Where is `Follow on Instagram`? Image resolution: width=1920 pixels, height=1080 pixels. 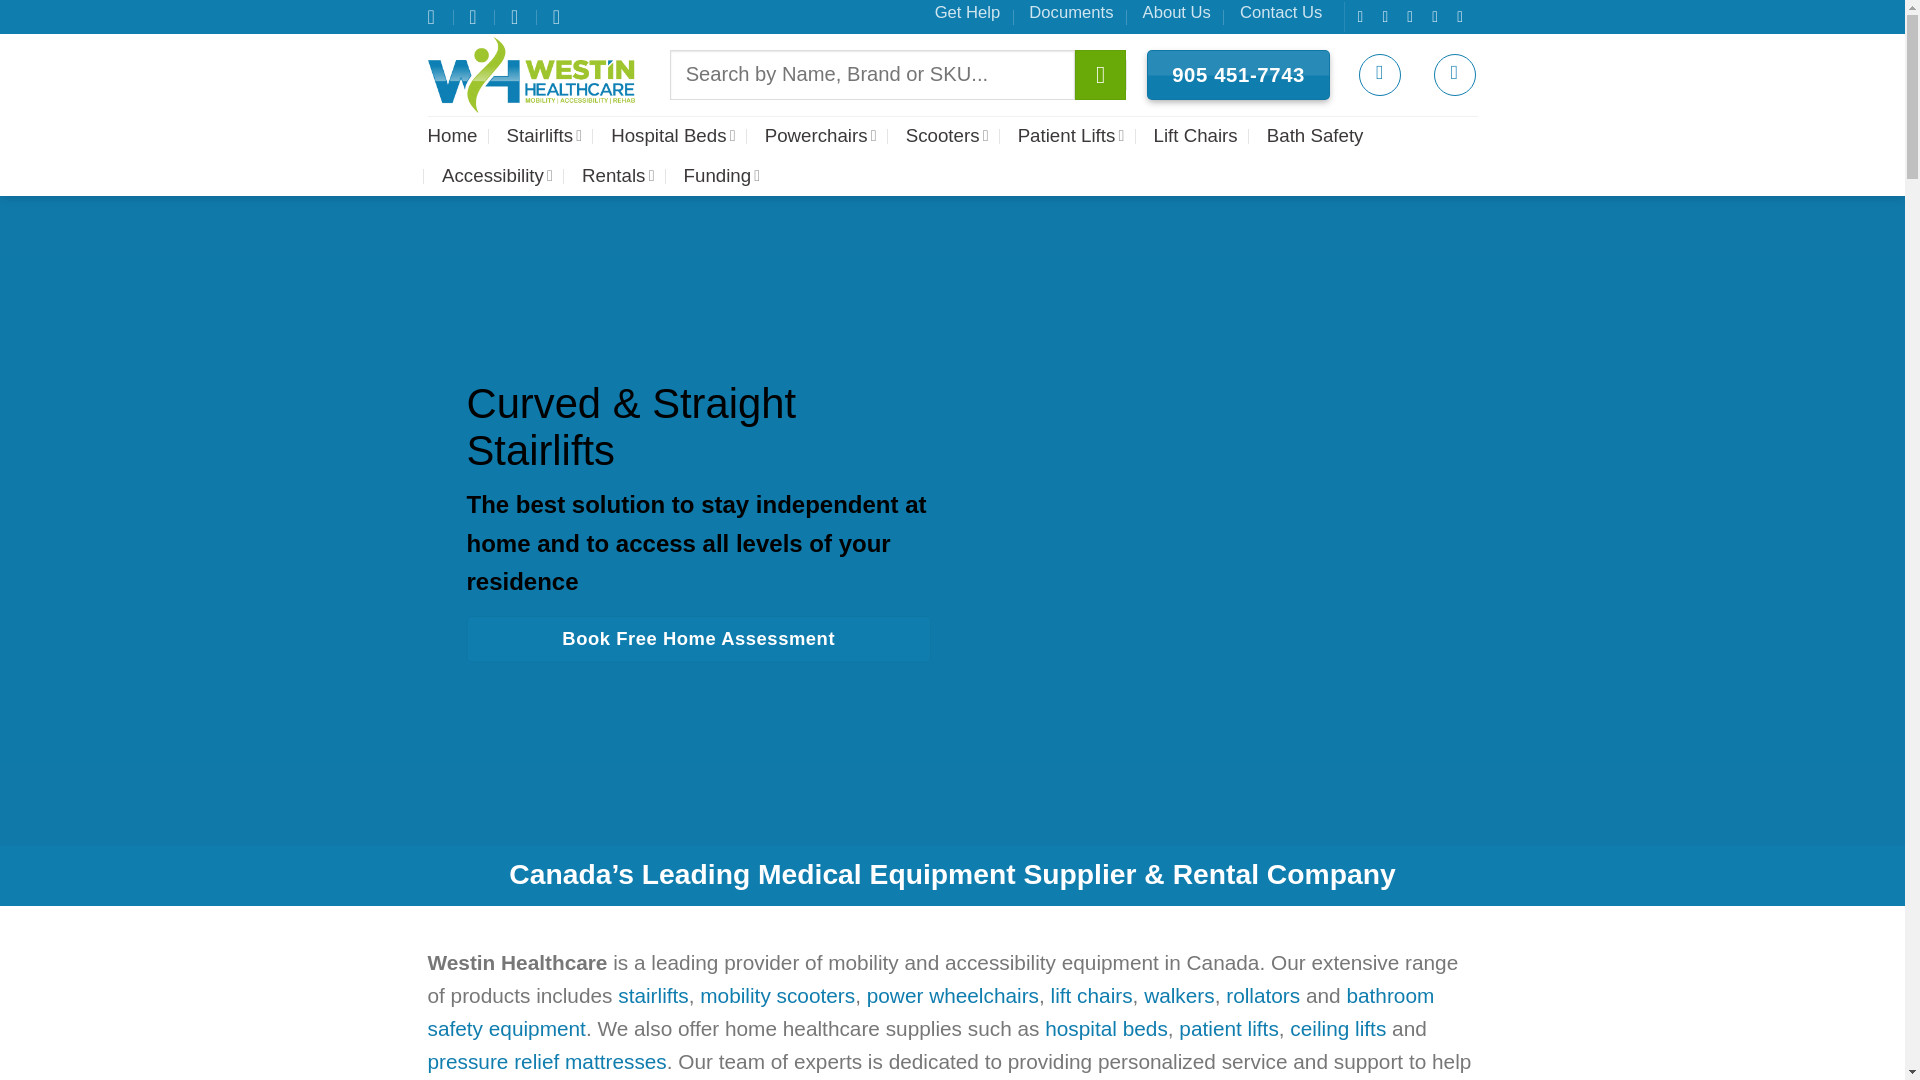
Follow on Instagram is located at coordinates (1390, 16).